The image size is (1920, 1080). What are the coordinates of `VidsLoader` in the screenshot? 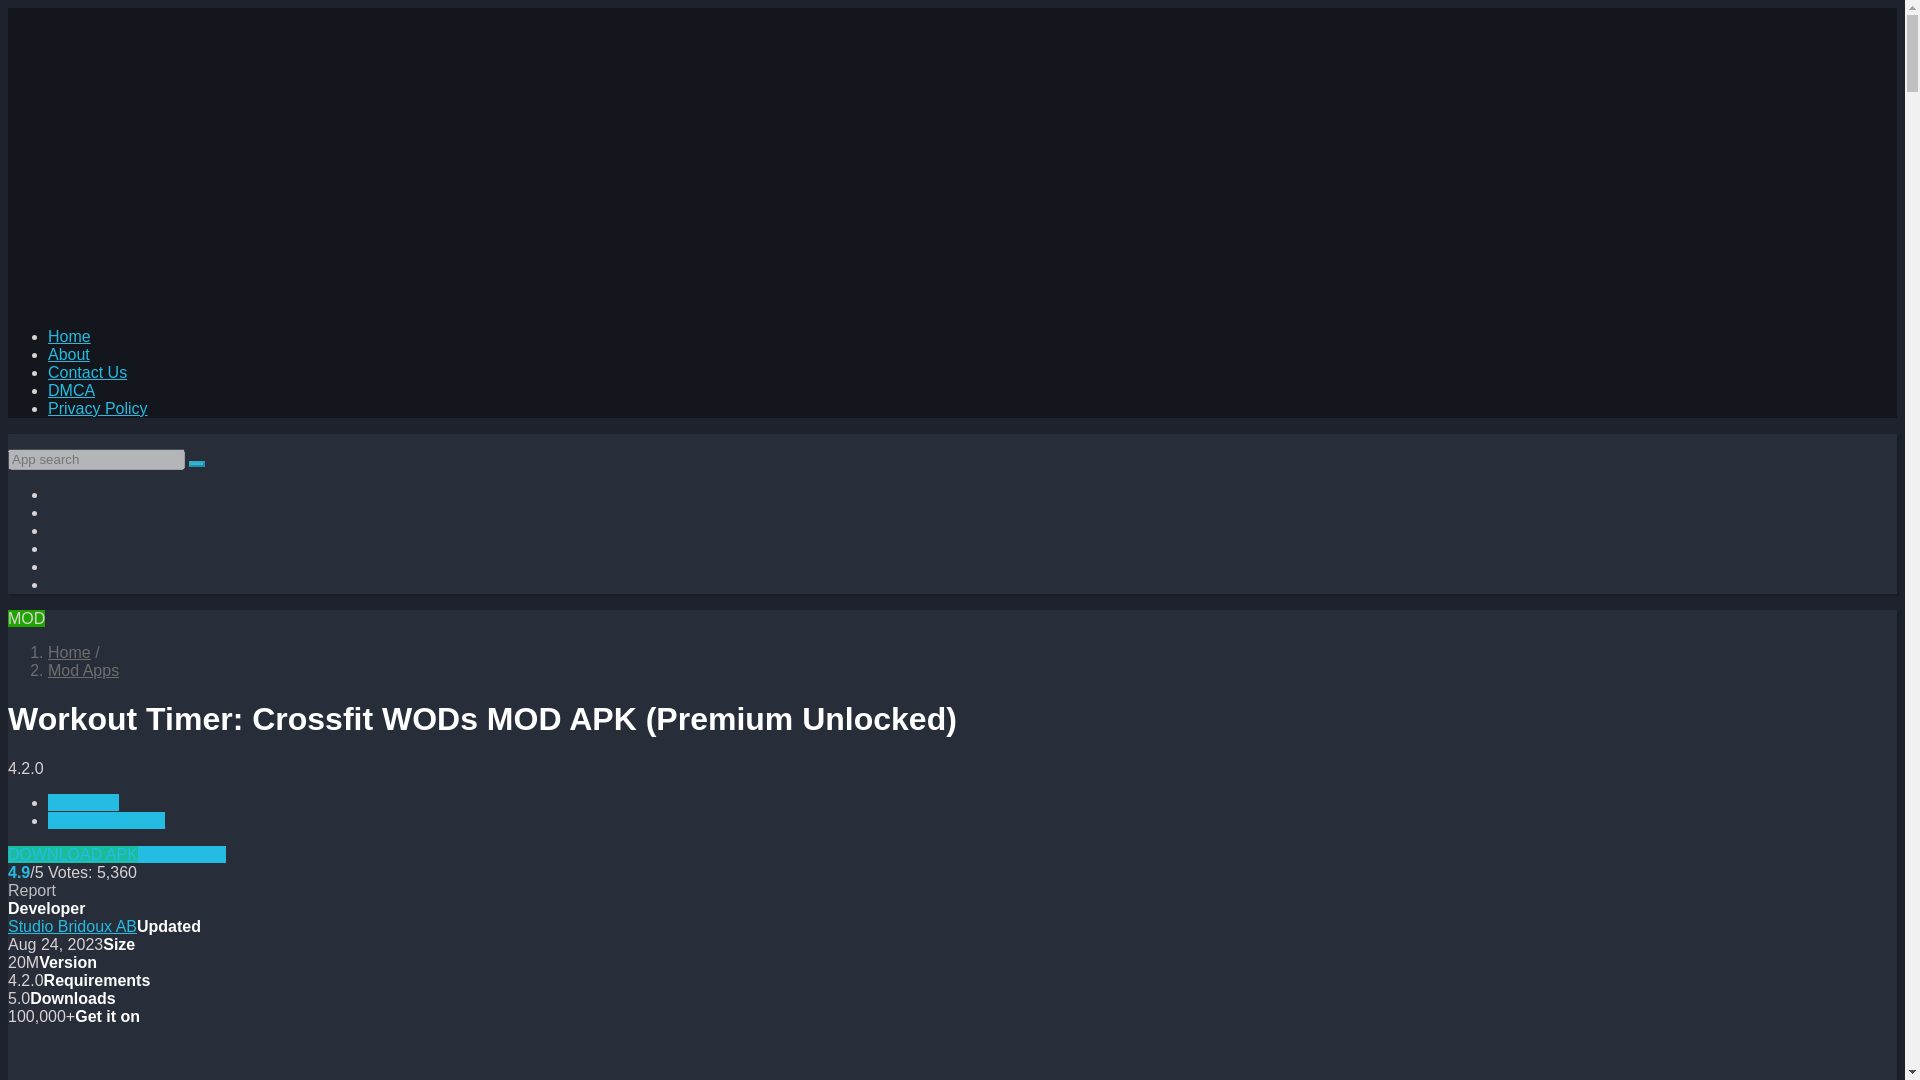 It's located at (69, 652).